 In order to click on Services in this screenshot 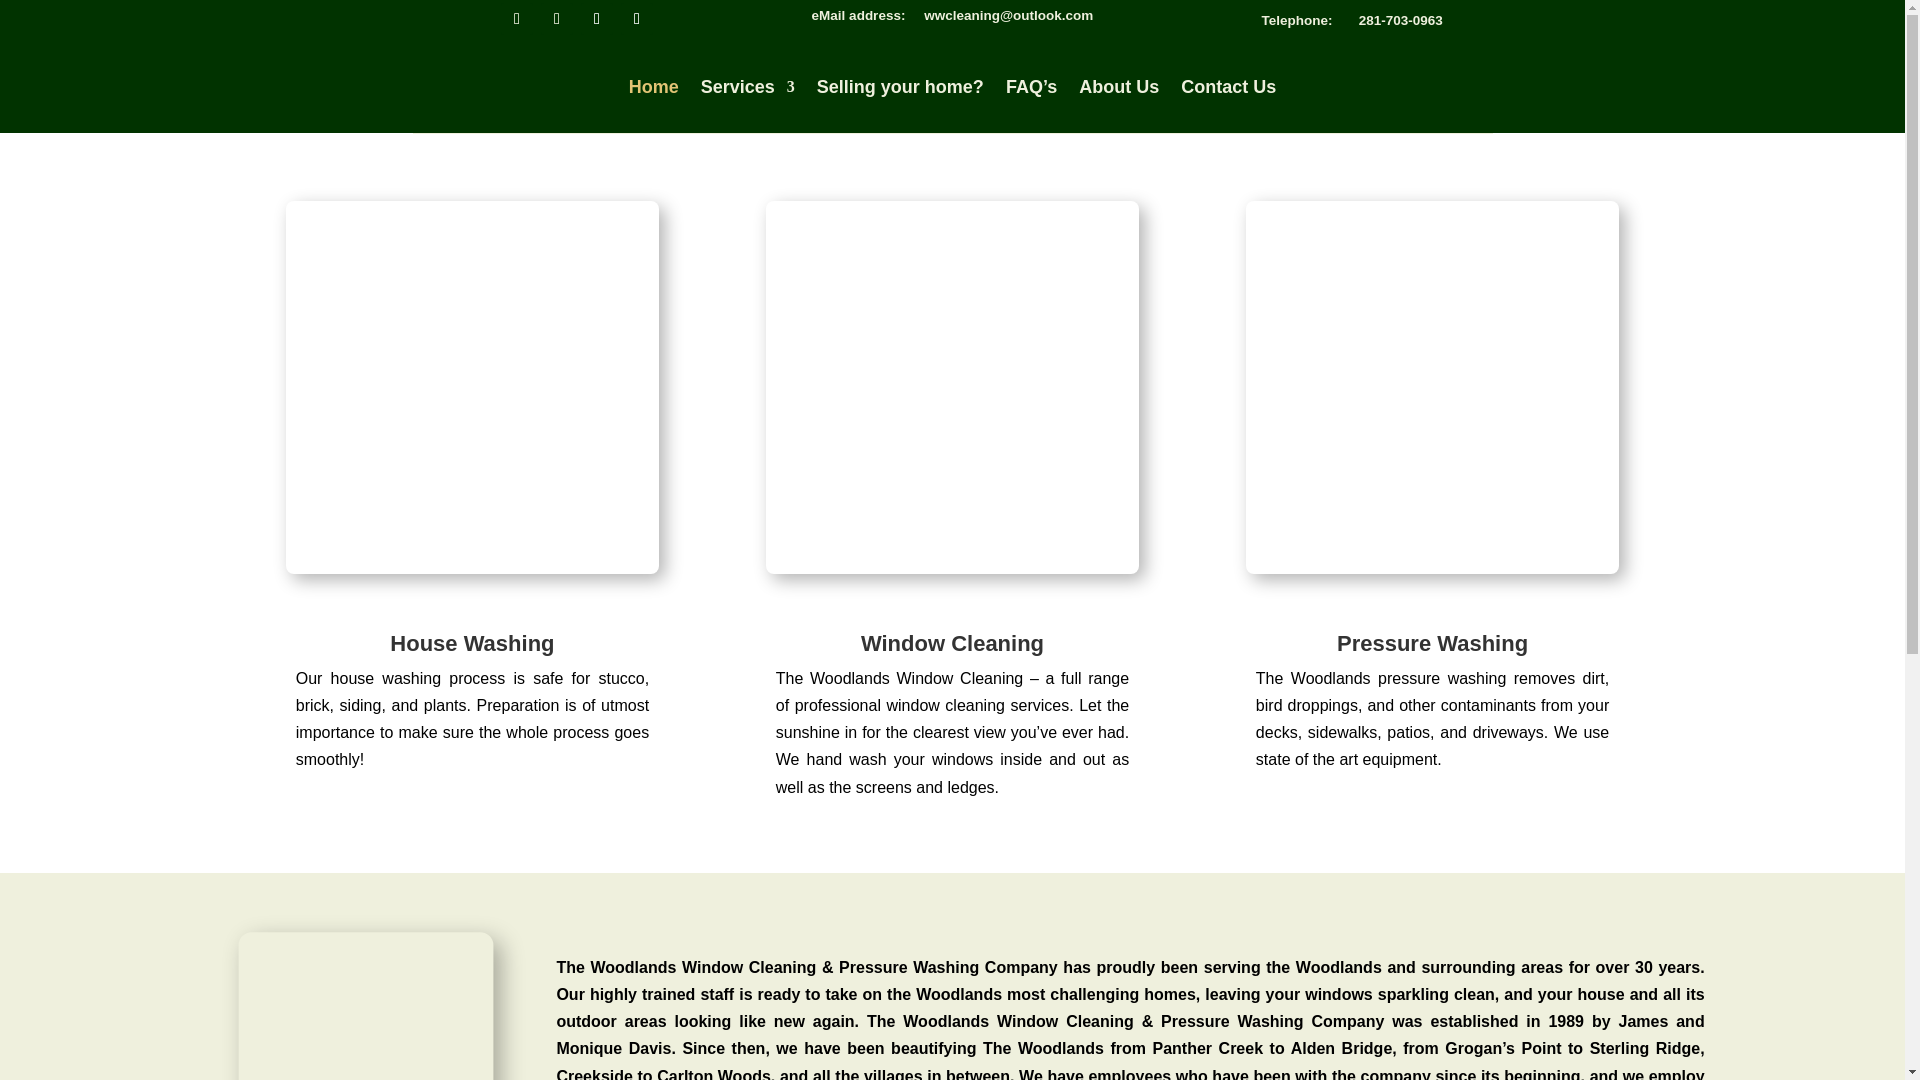, I will do `click(747, 86)`.